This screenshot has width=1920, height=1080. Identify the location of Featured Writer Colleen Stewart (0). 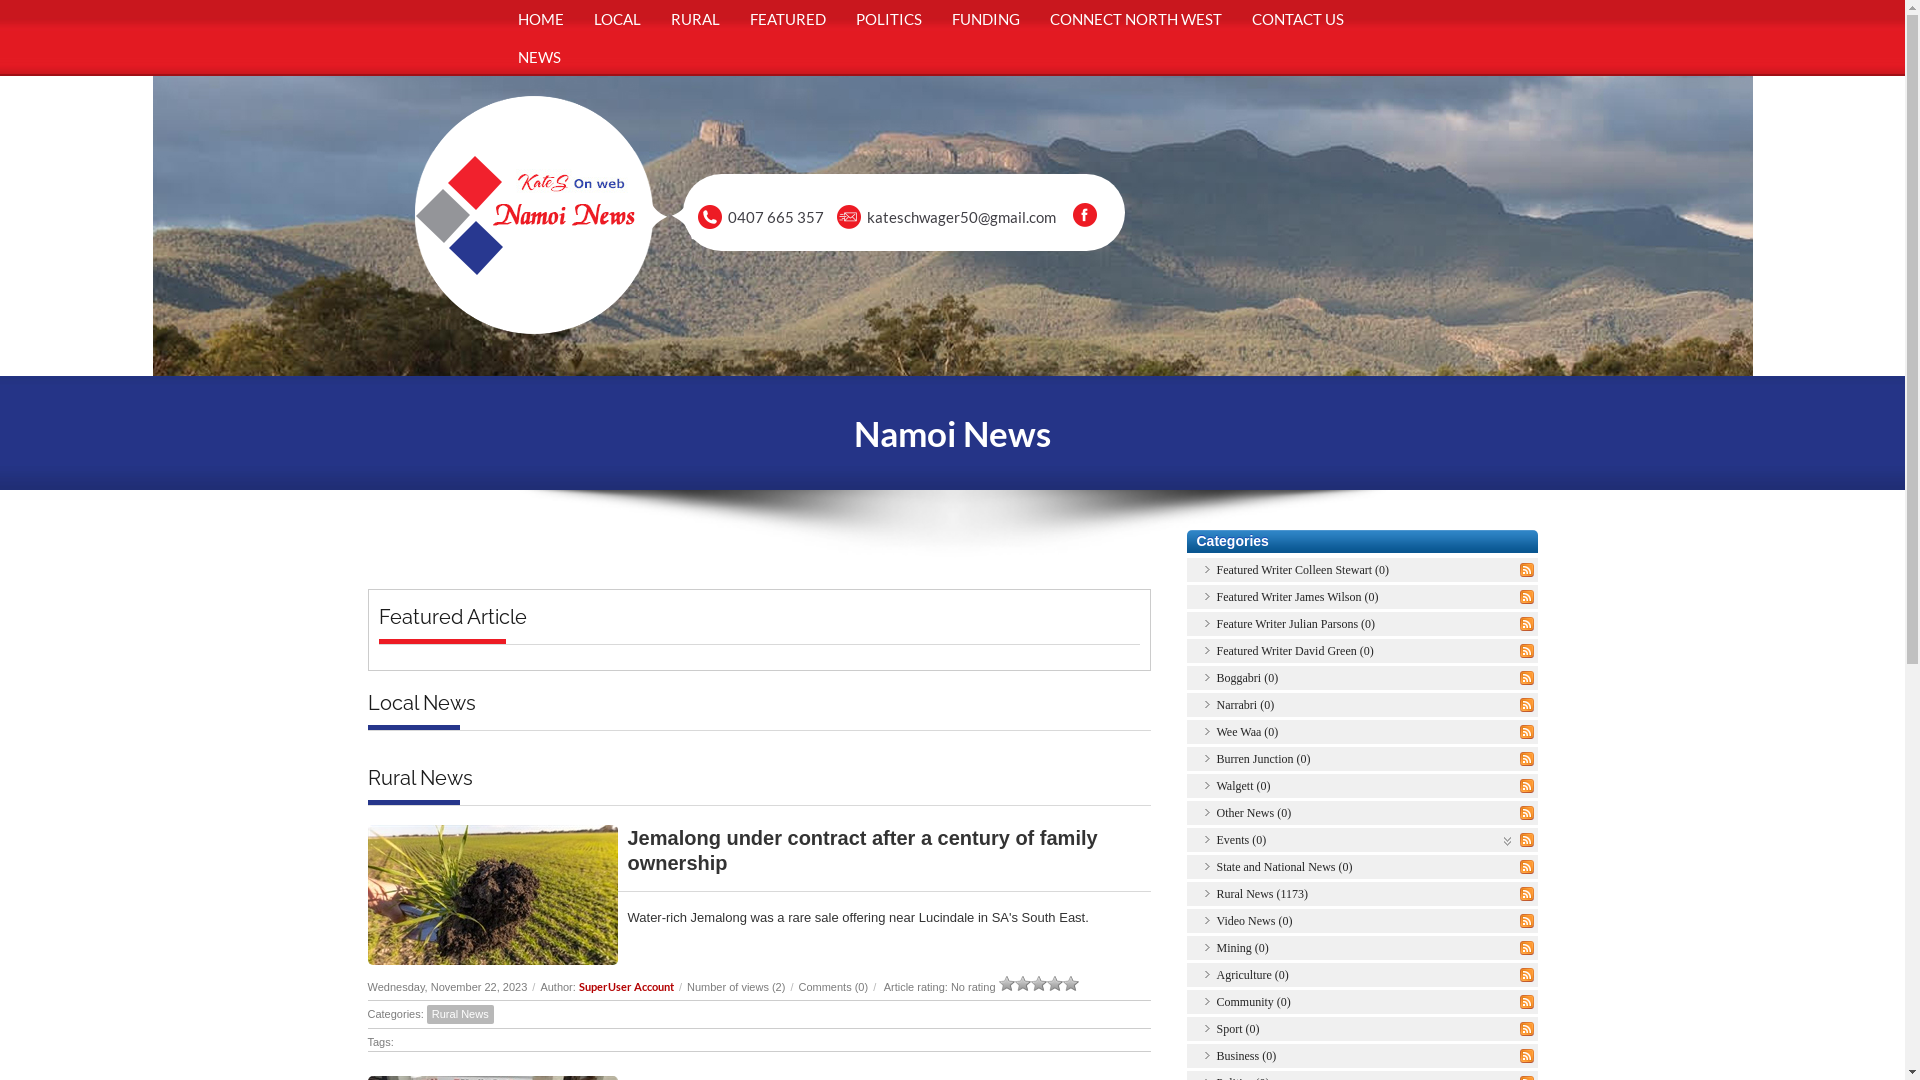
(1302, 570).